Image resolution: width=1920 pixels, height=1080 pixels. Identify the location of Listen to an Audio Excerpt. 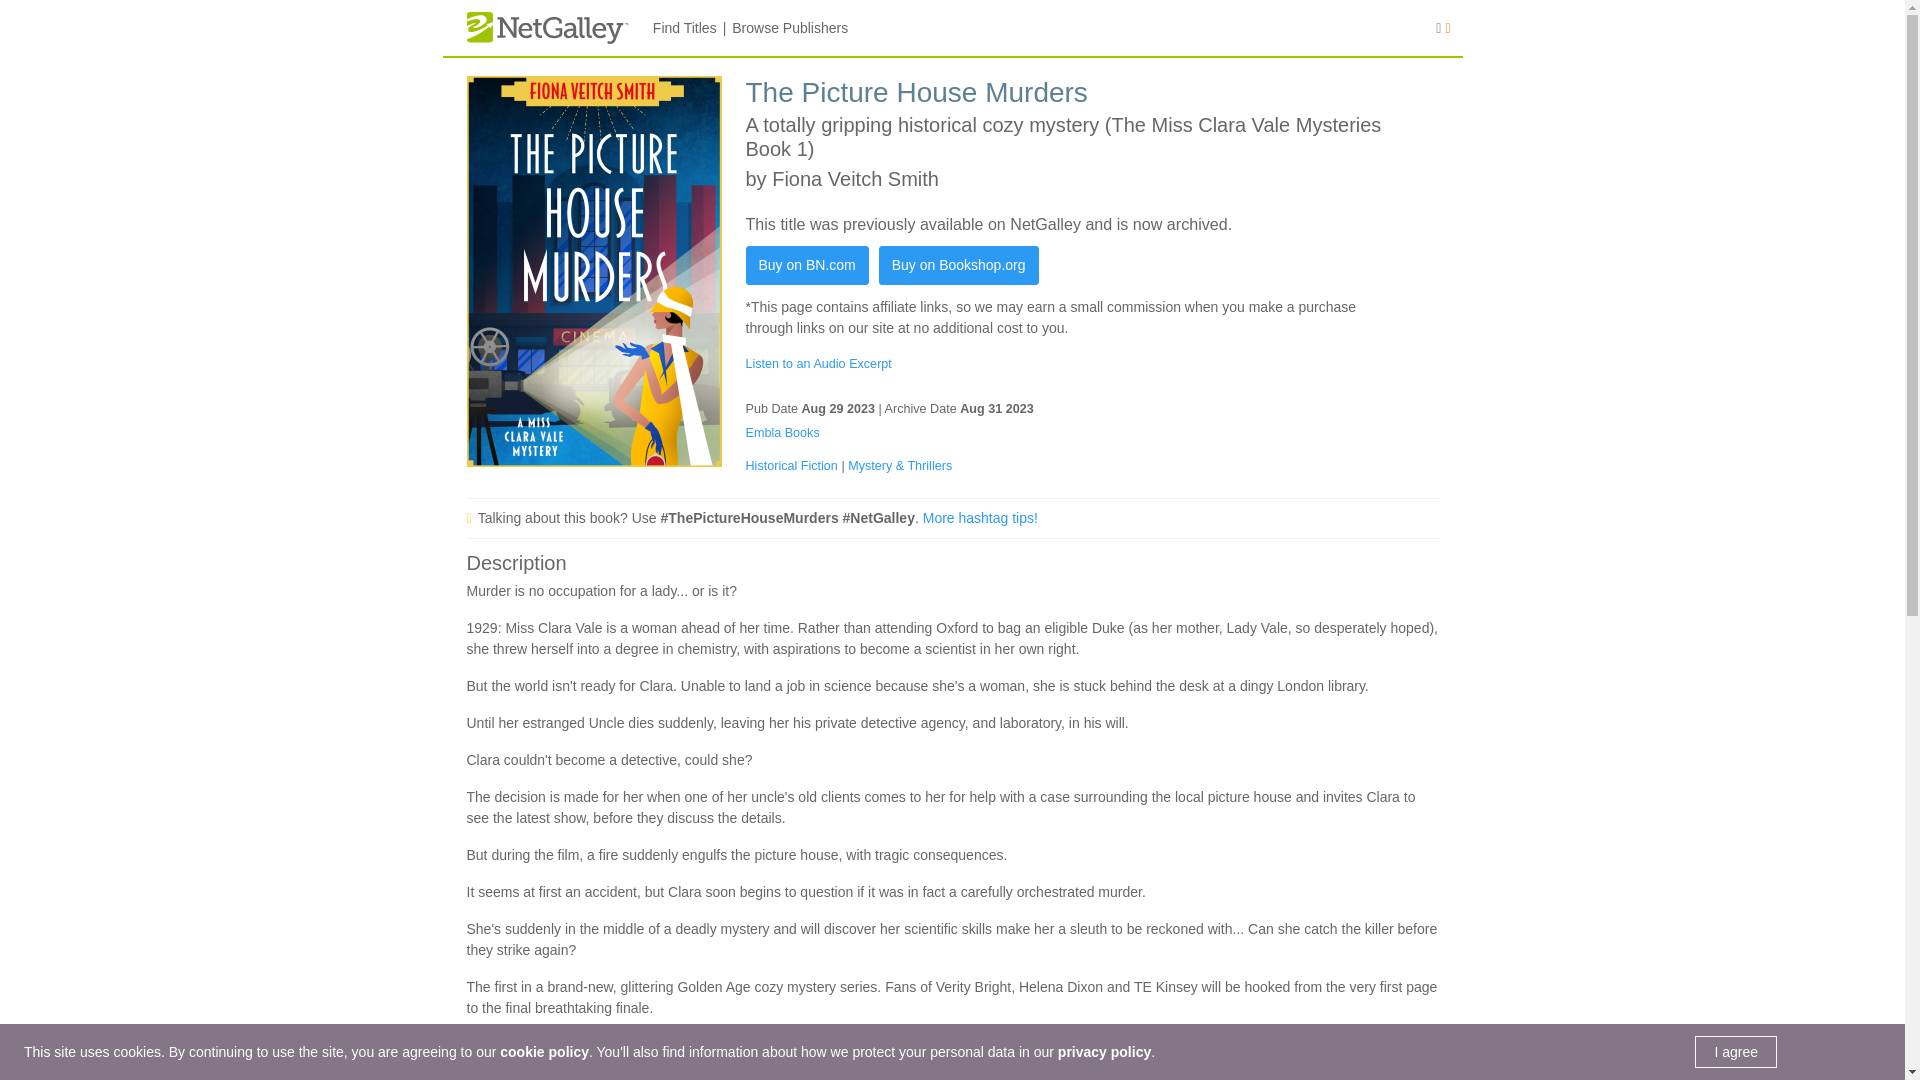
(819, 364).